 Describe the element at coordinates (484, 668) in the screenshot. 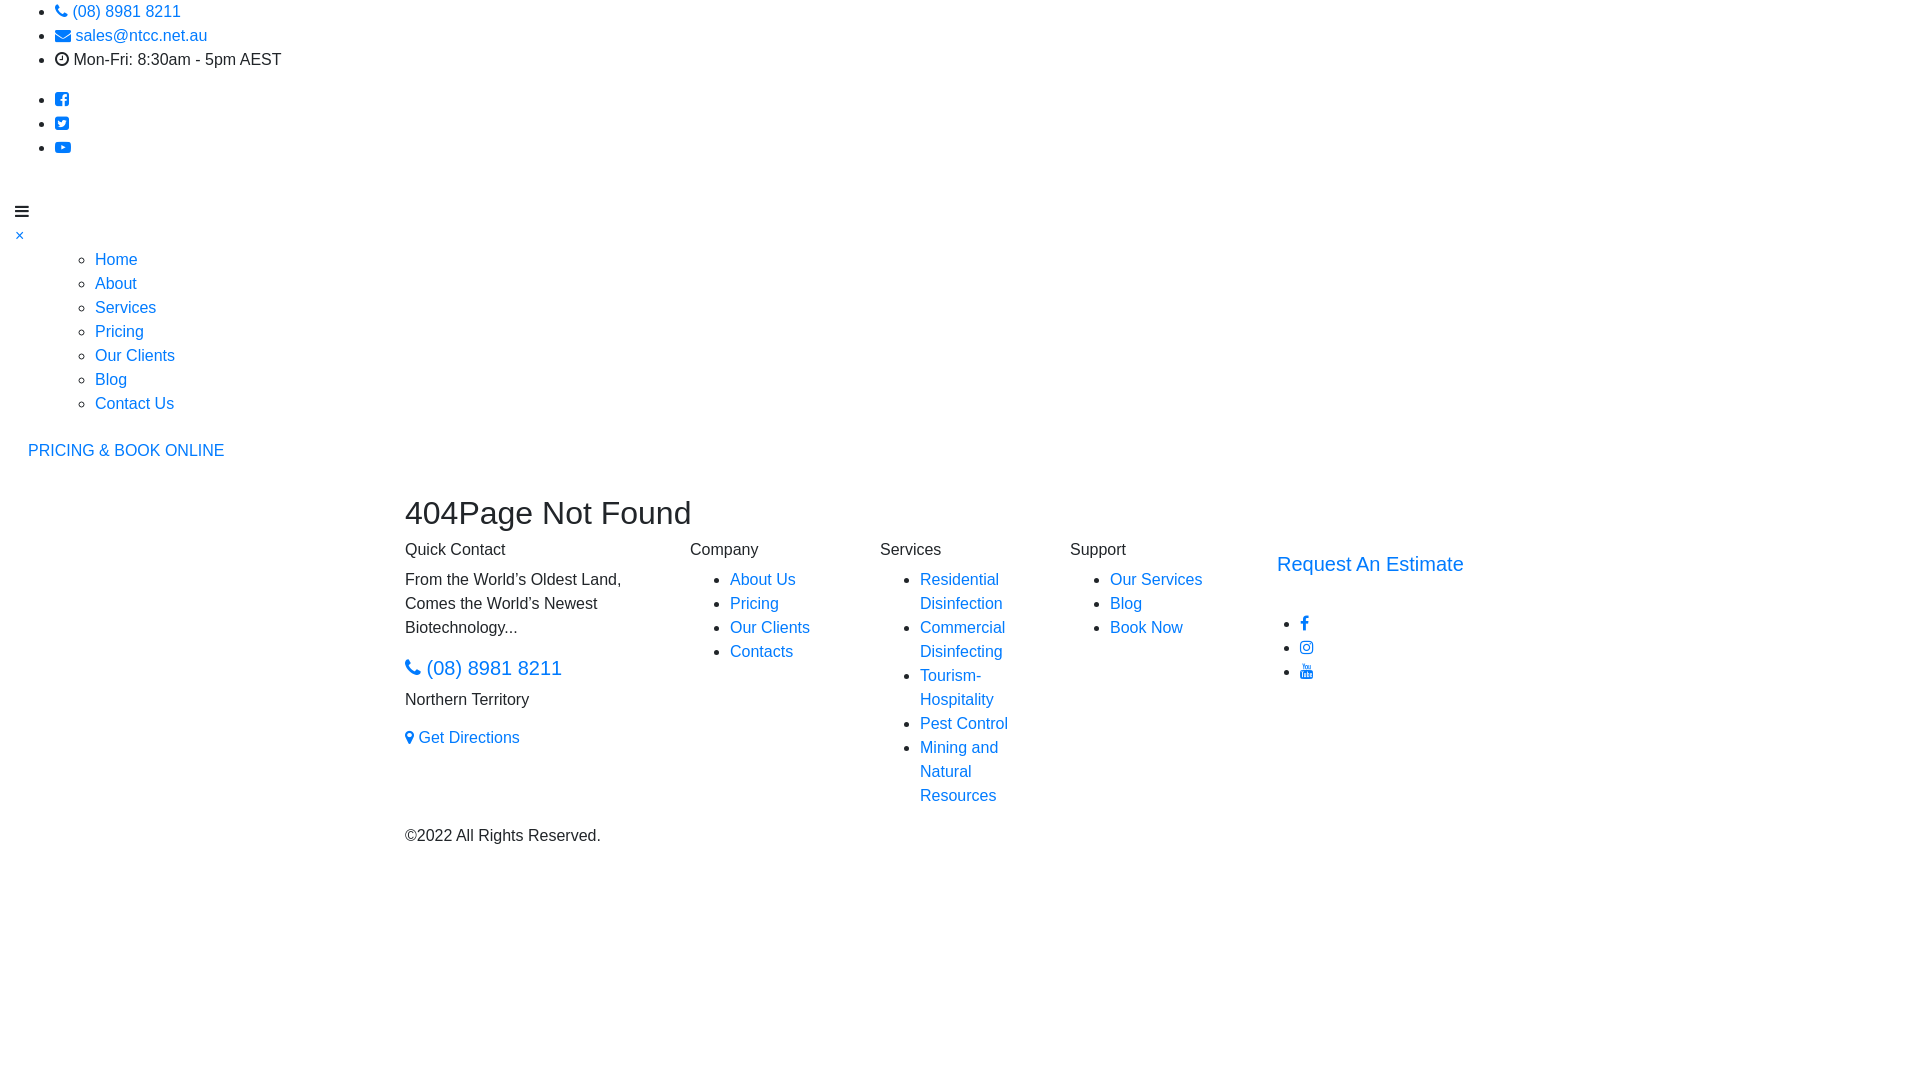

I see `(08) 8981 8211` at that location.